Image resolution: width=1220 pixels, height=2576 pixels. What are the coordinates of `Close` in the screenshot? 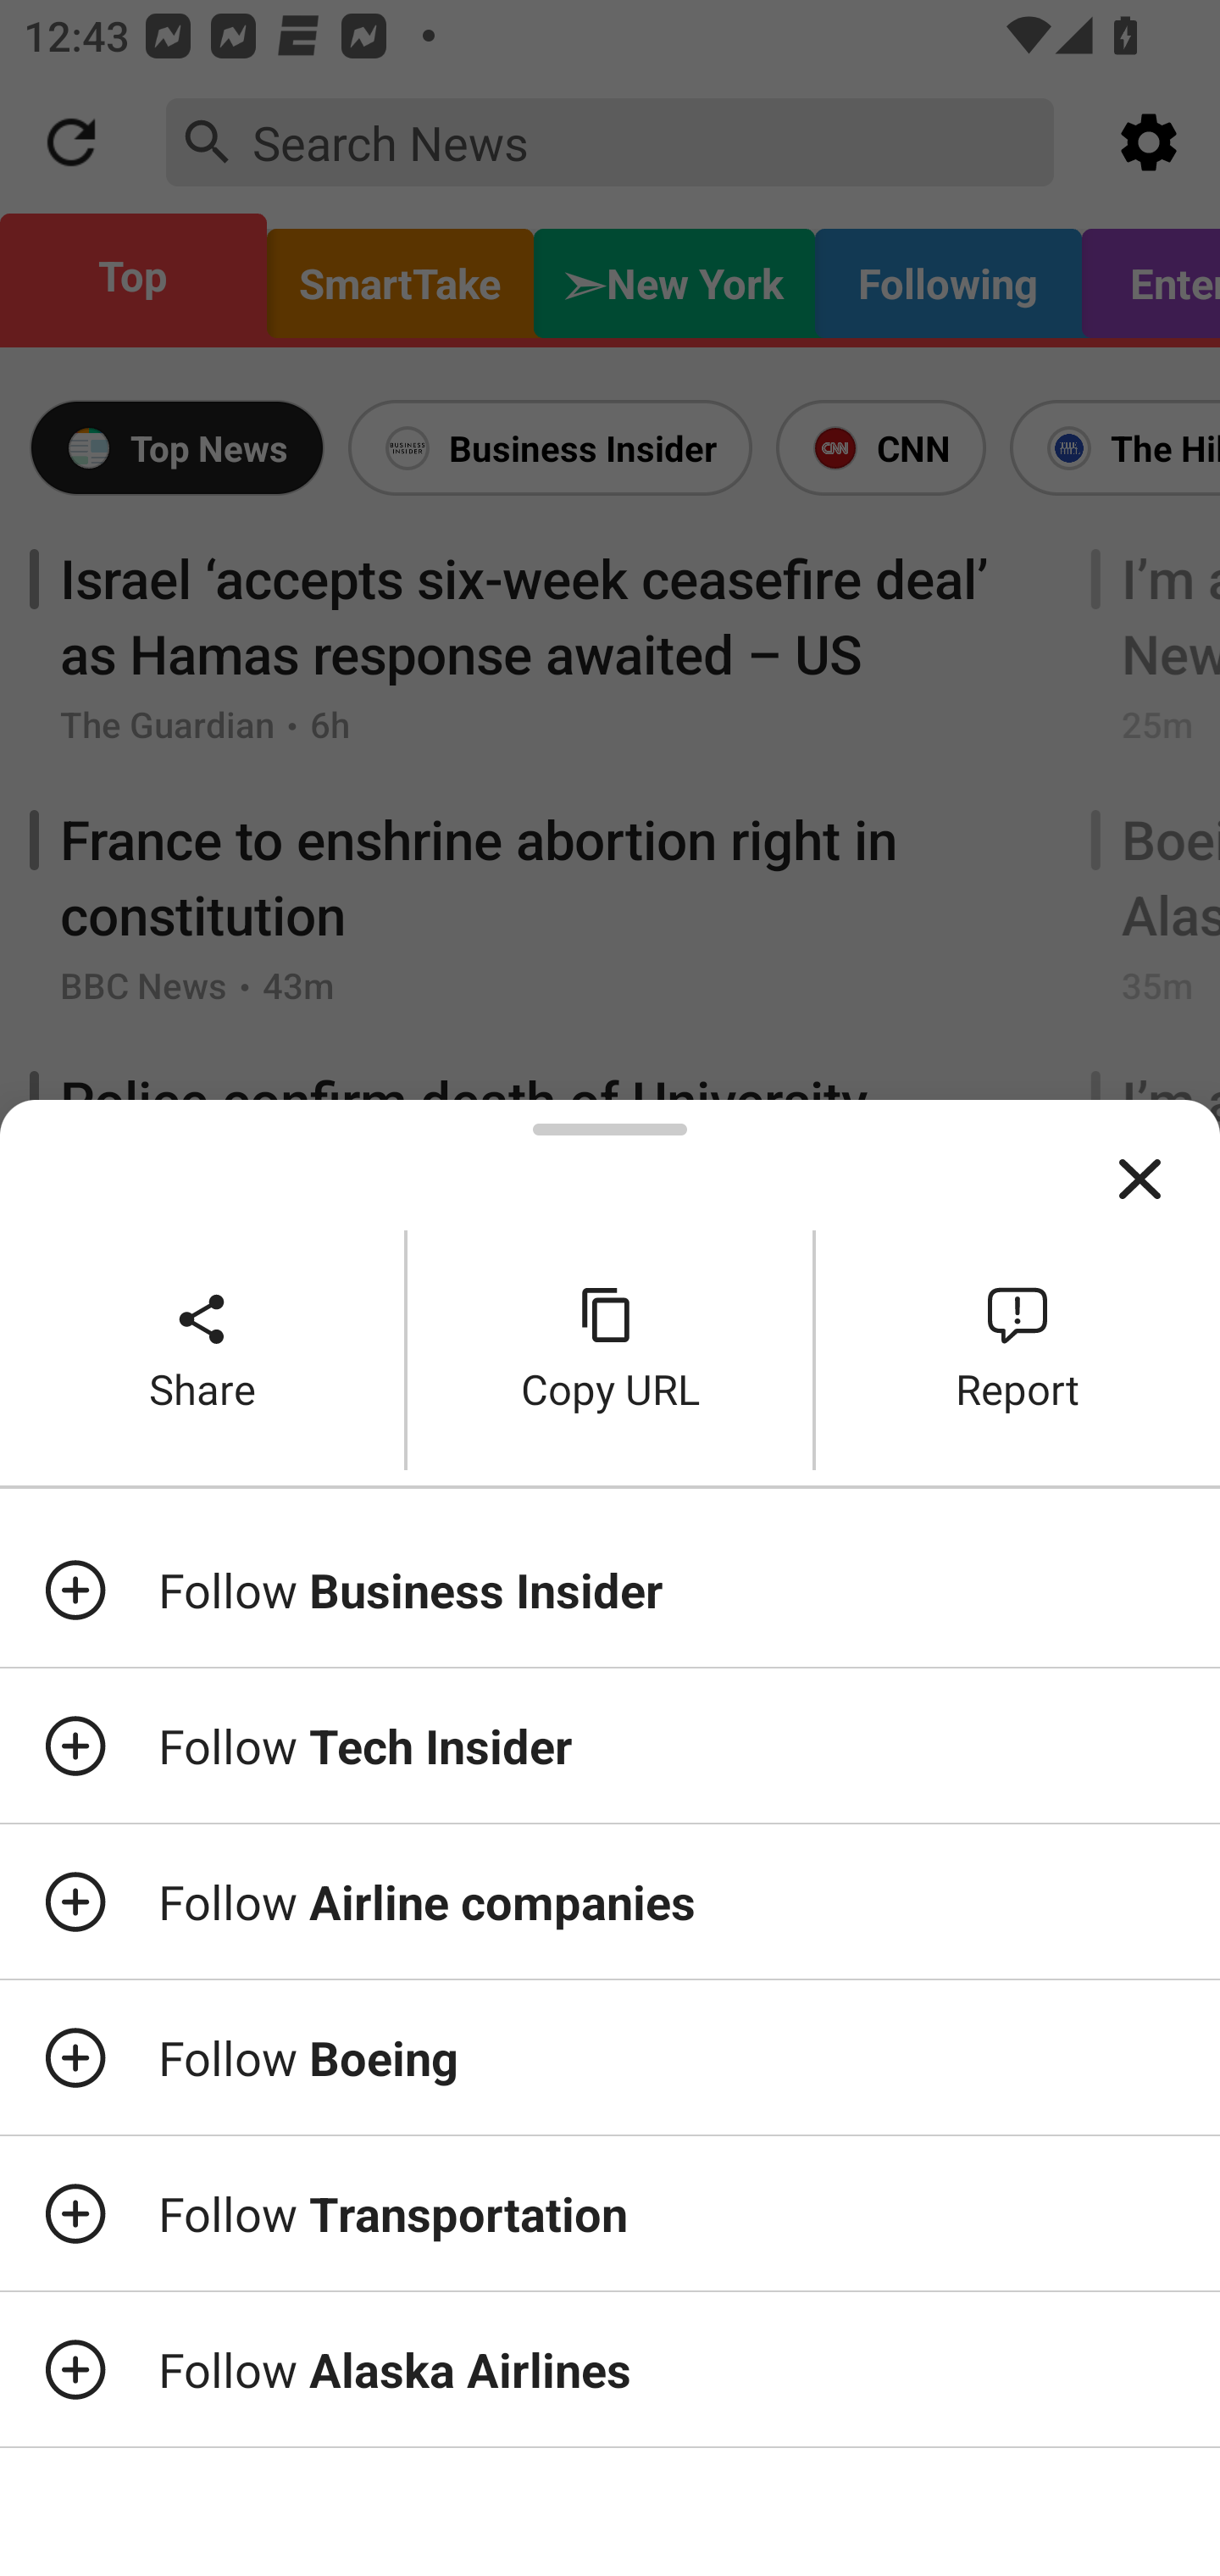 It's located at (1140, 1180).